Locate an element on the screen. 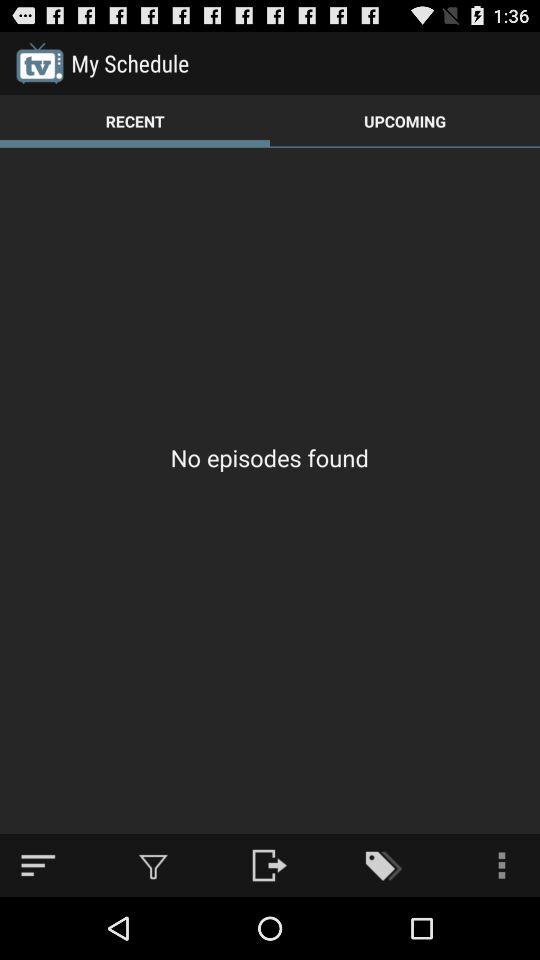 This screenshot has width=540, height=960. turn off the item next to the recent is located at coordinates (405, 120).